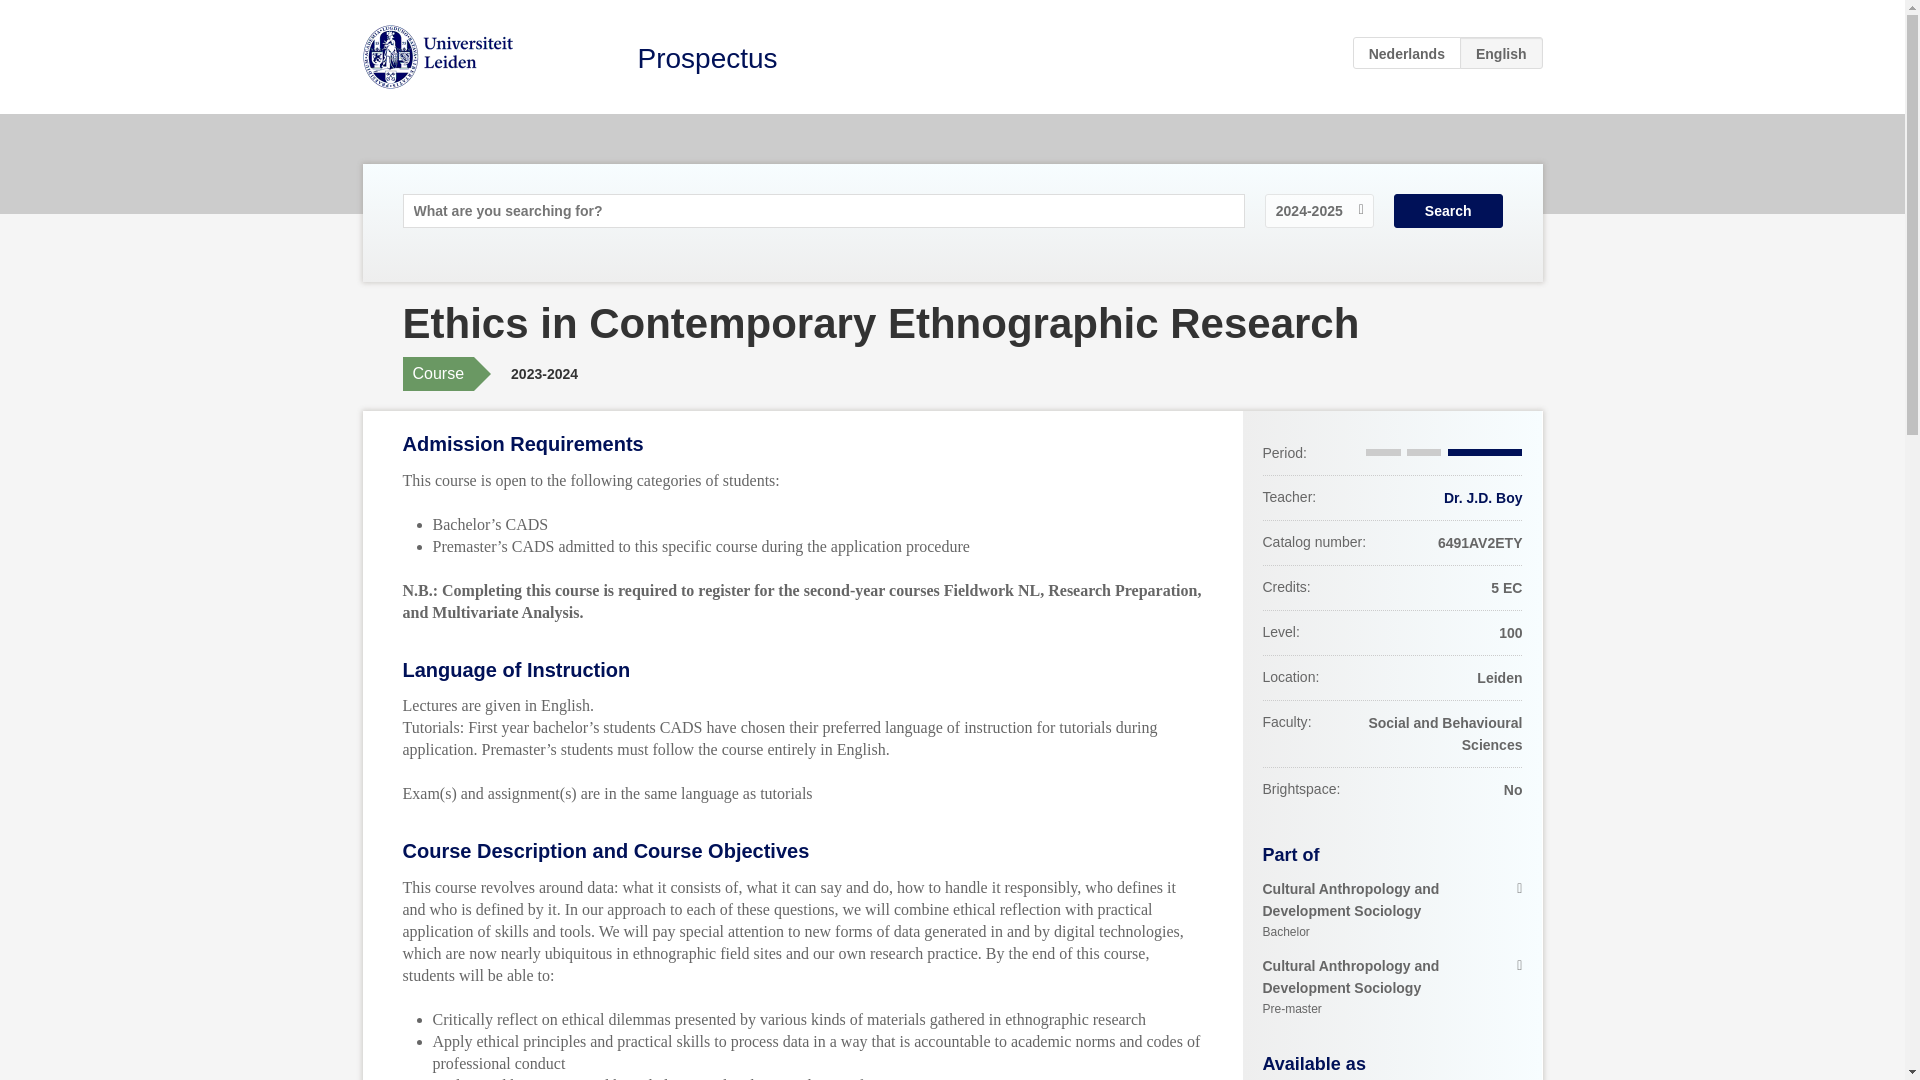  I want to click on Search, so click(1482, 498).